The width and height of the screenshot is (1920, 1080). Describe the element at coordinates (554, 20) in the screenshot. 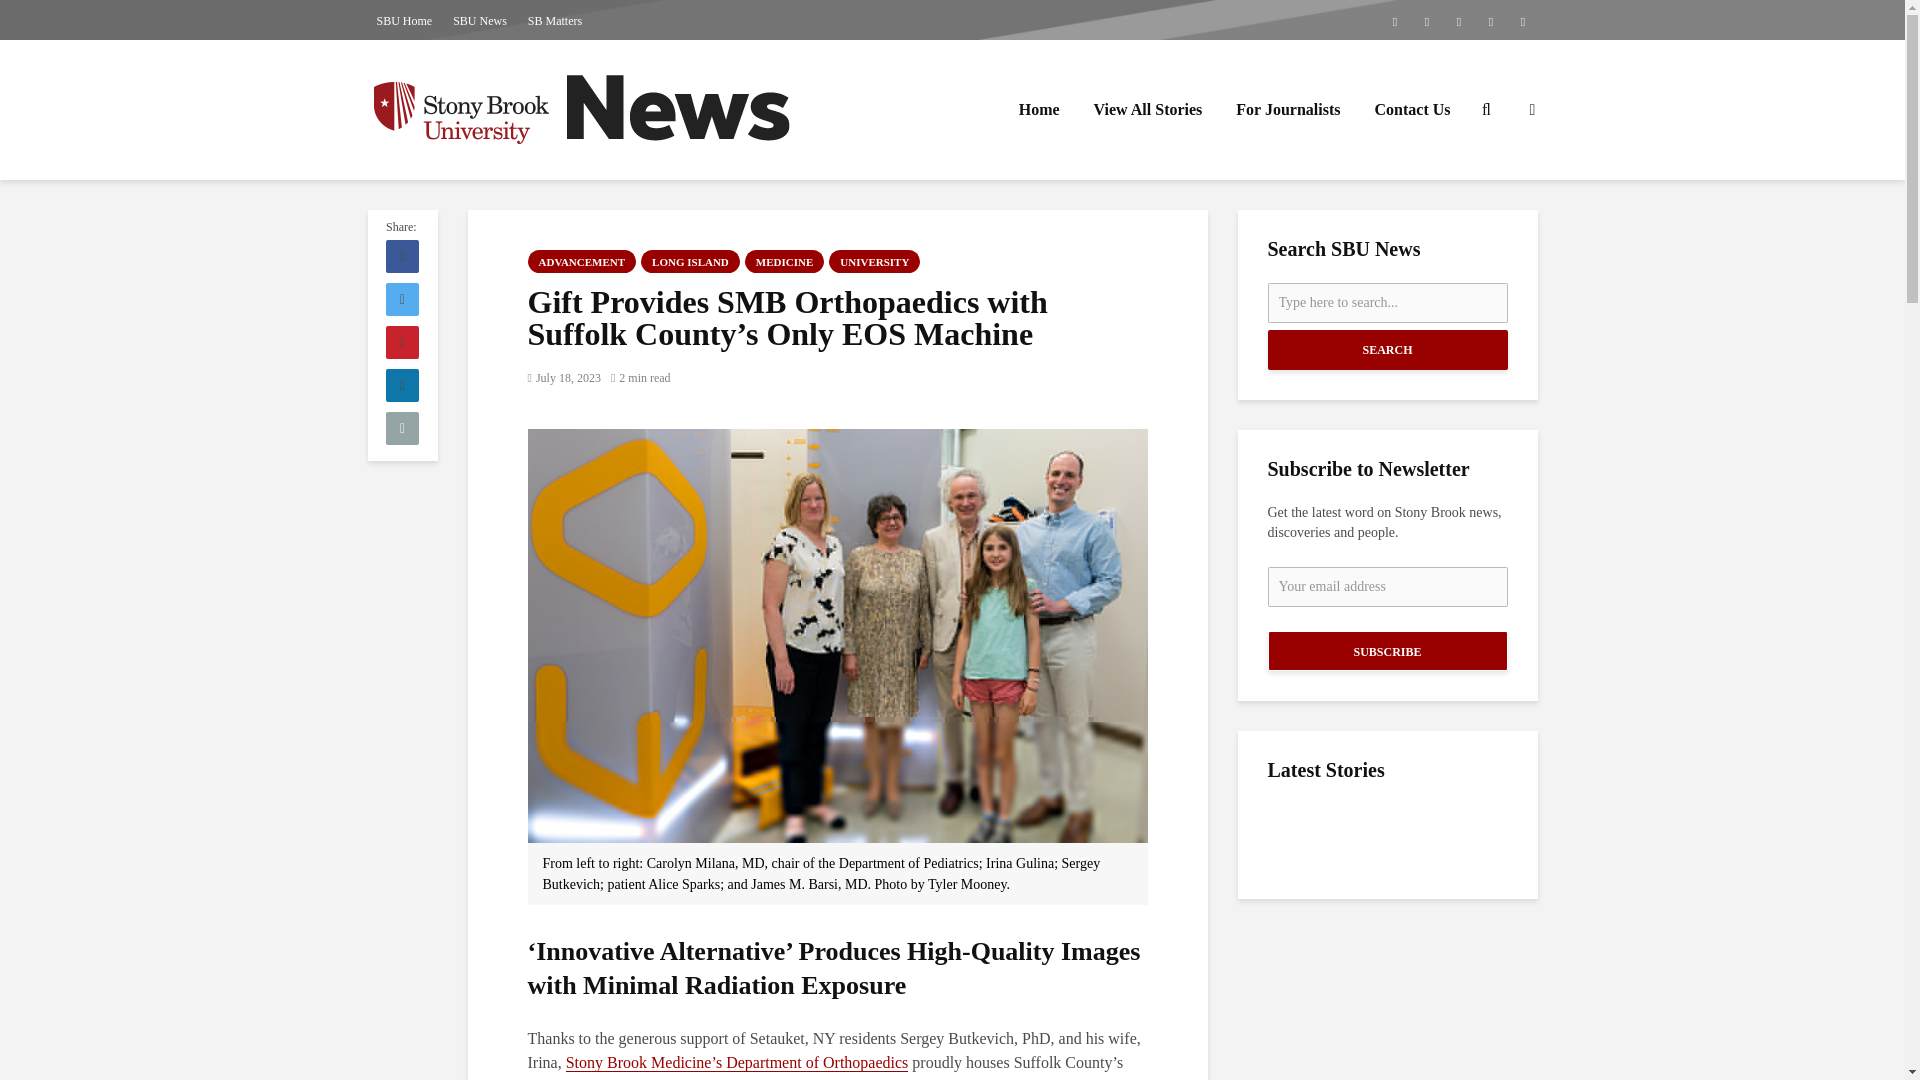

I see `SB Matters` at that location.